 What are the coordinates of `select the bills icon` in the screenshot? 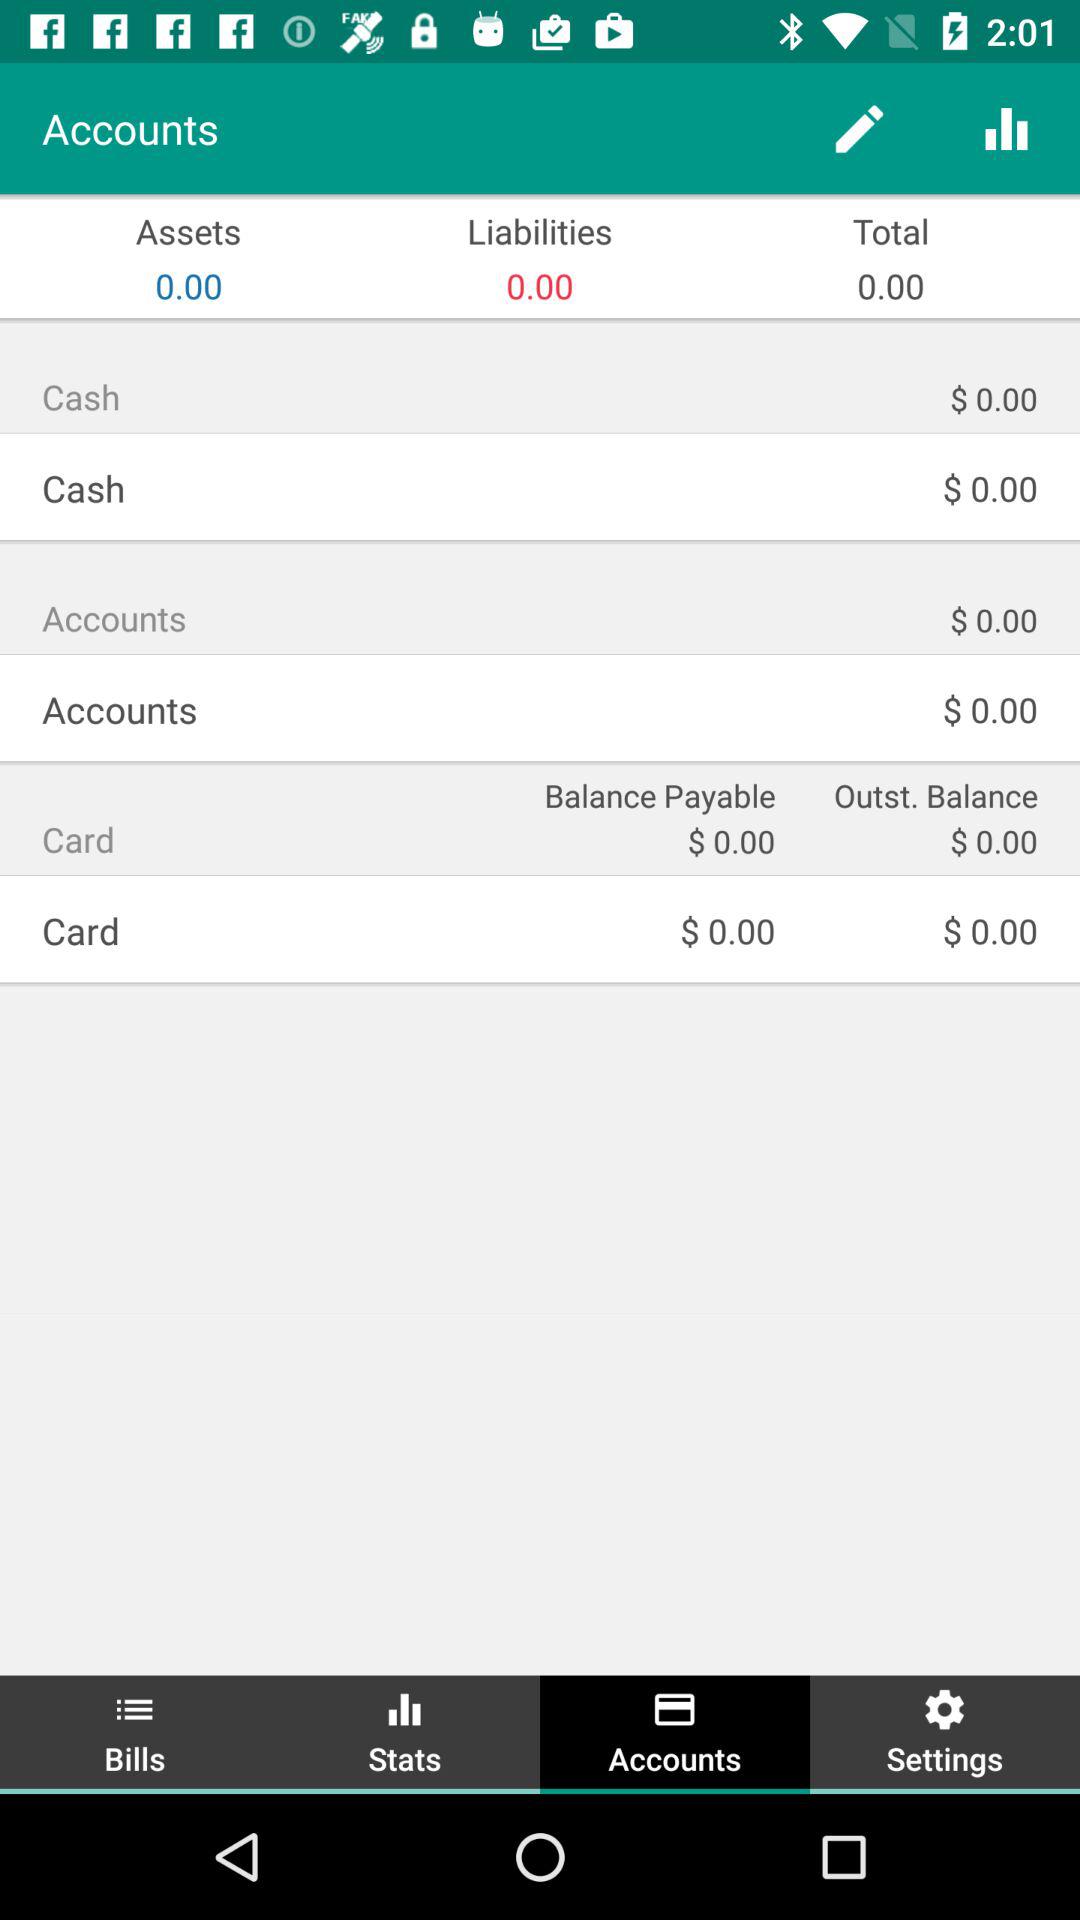 It's located at (135, 1732).